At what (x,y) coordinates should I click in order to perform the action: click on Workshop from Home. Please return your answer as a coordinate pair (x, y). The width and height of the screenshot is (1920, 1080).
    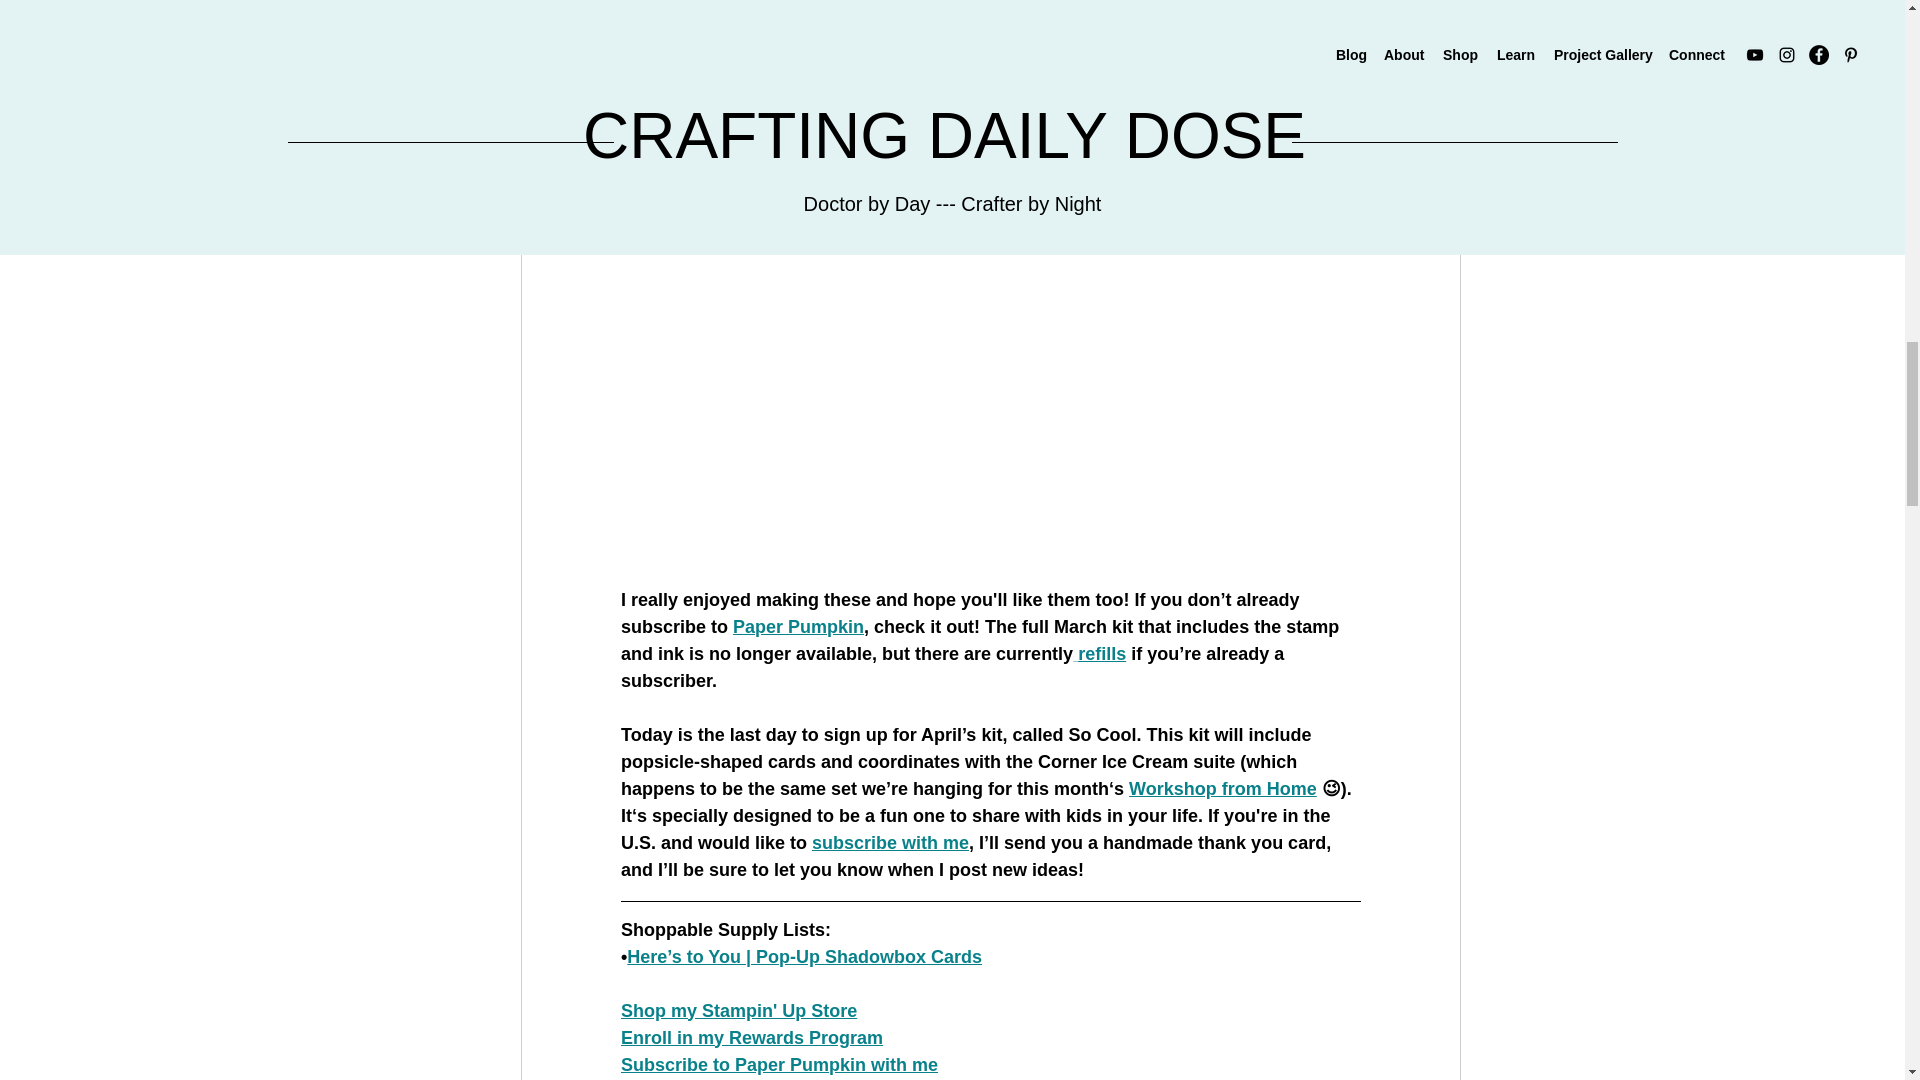
    Looking at the image, I should click on (1222, 788).